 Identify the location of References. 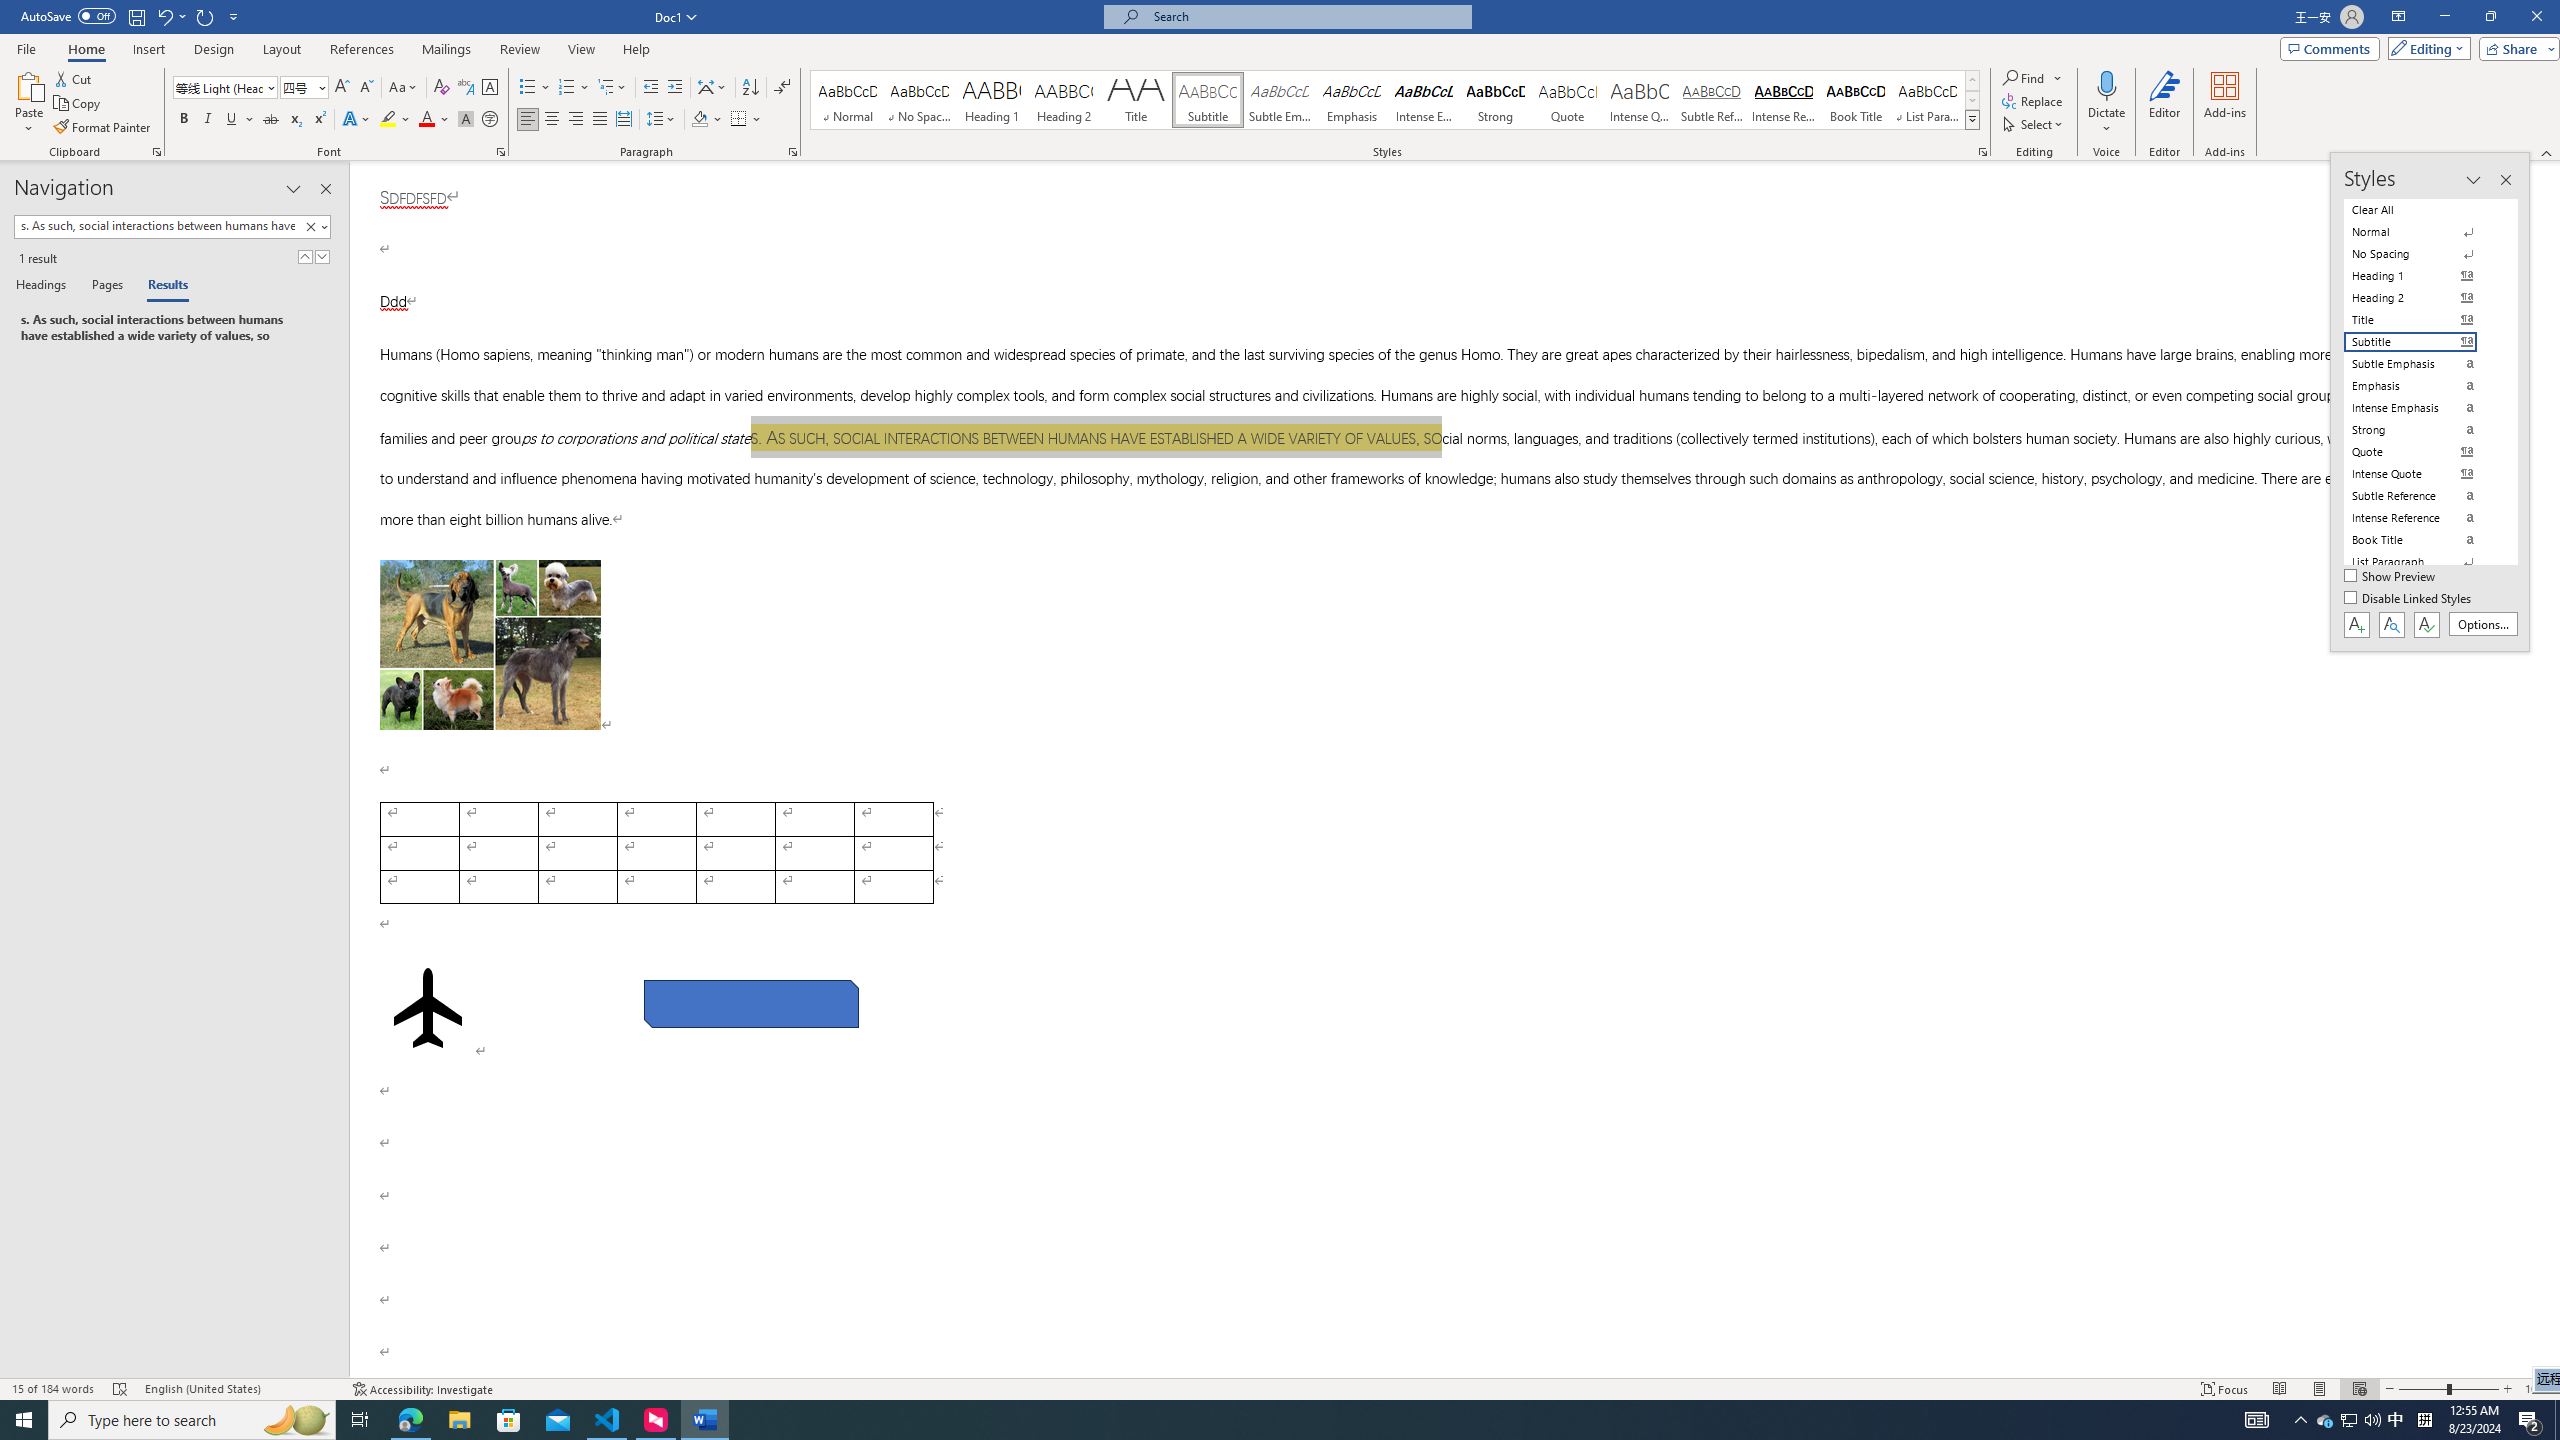
(362, 49).